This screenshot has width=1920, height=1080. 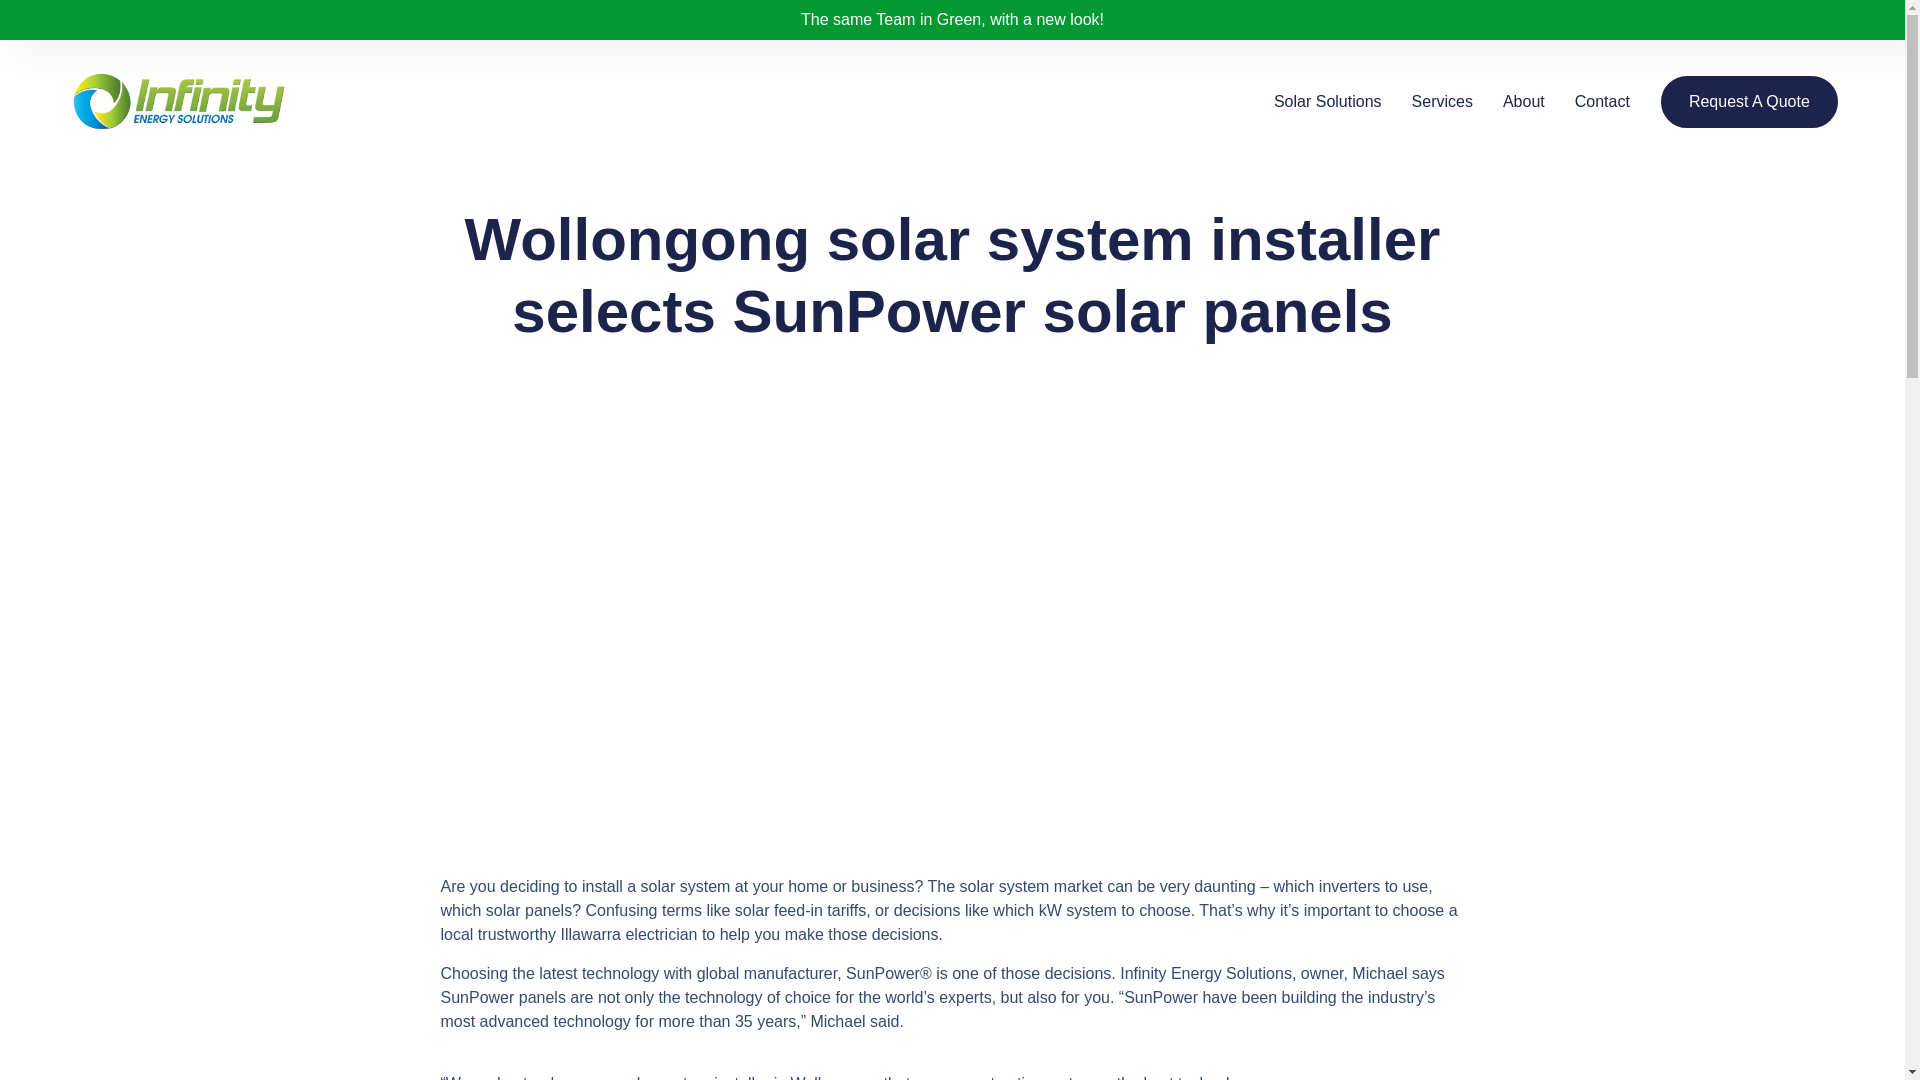 I want to click on Contact, so click(x=1602, y=101).